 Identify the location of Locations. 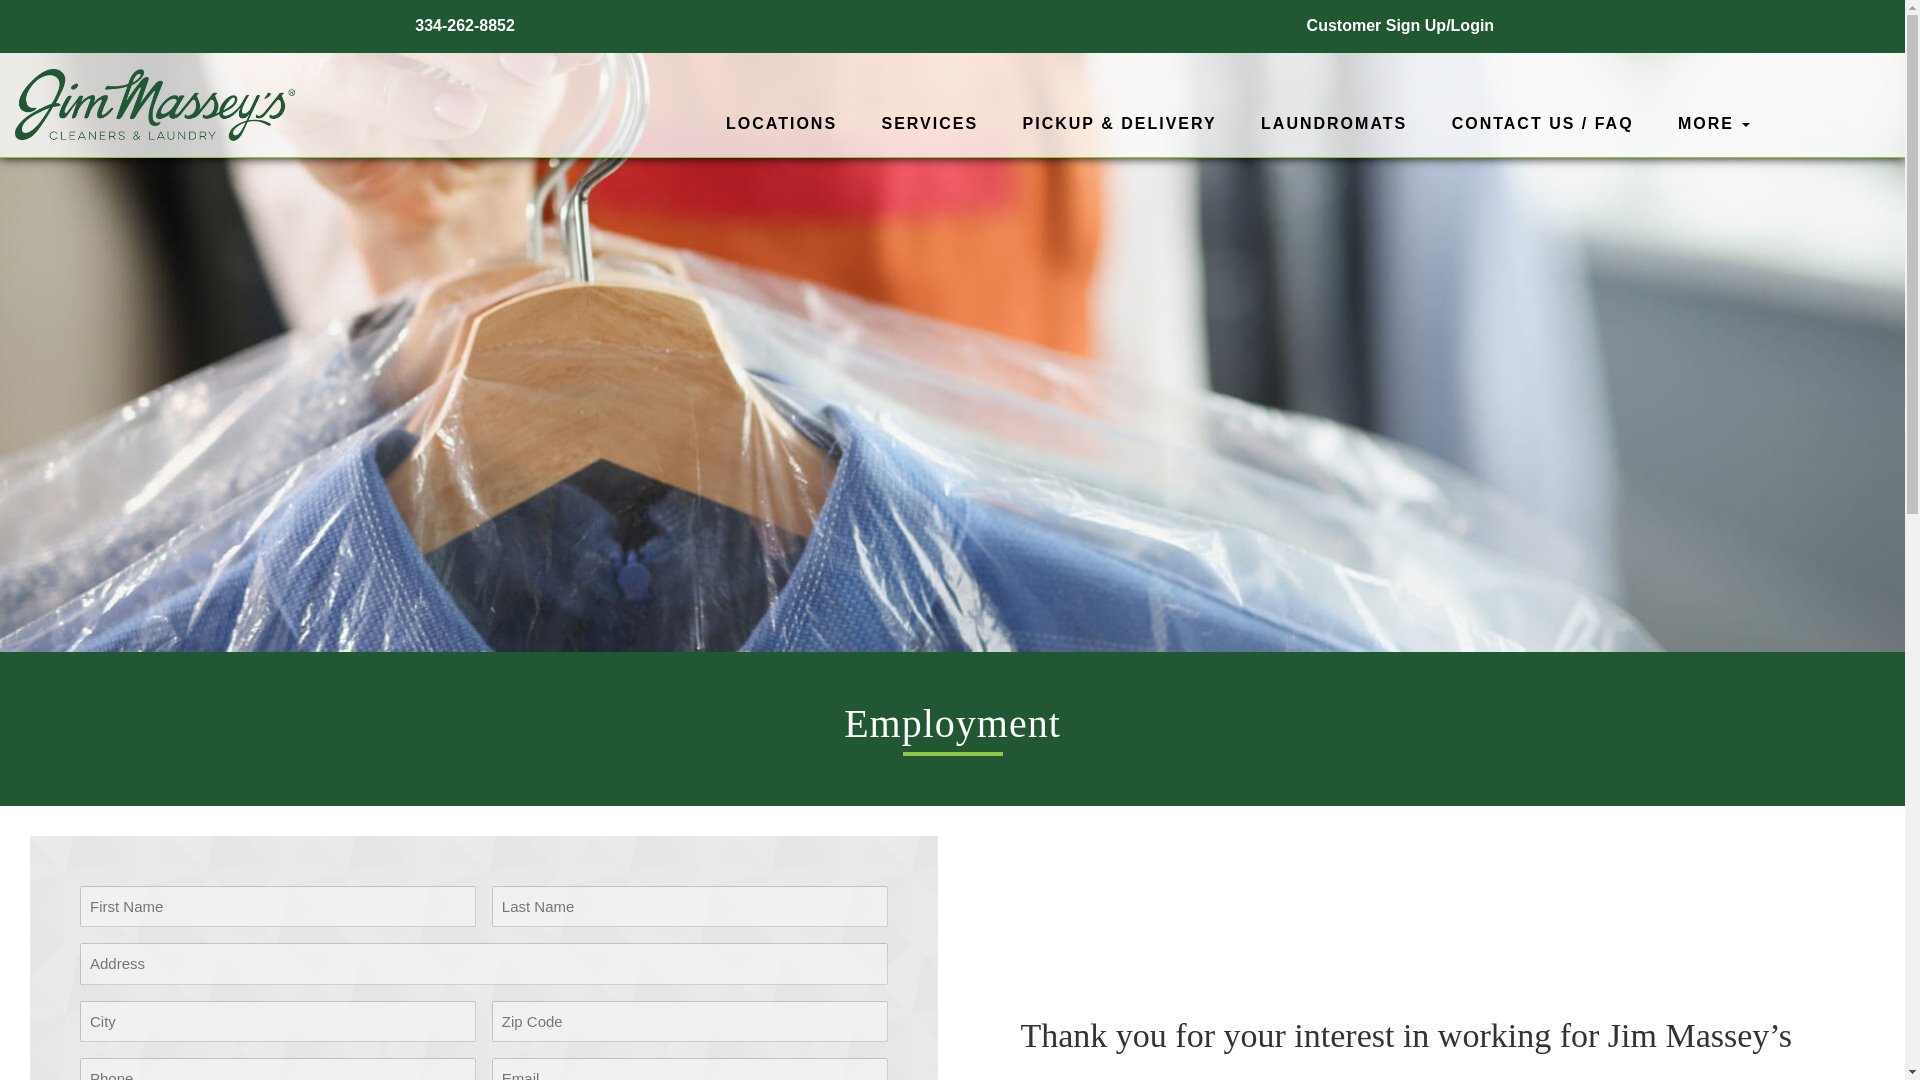
(781, 126).